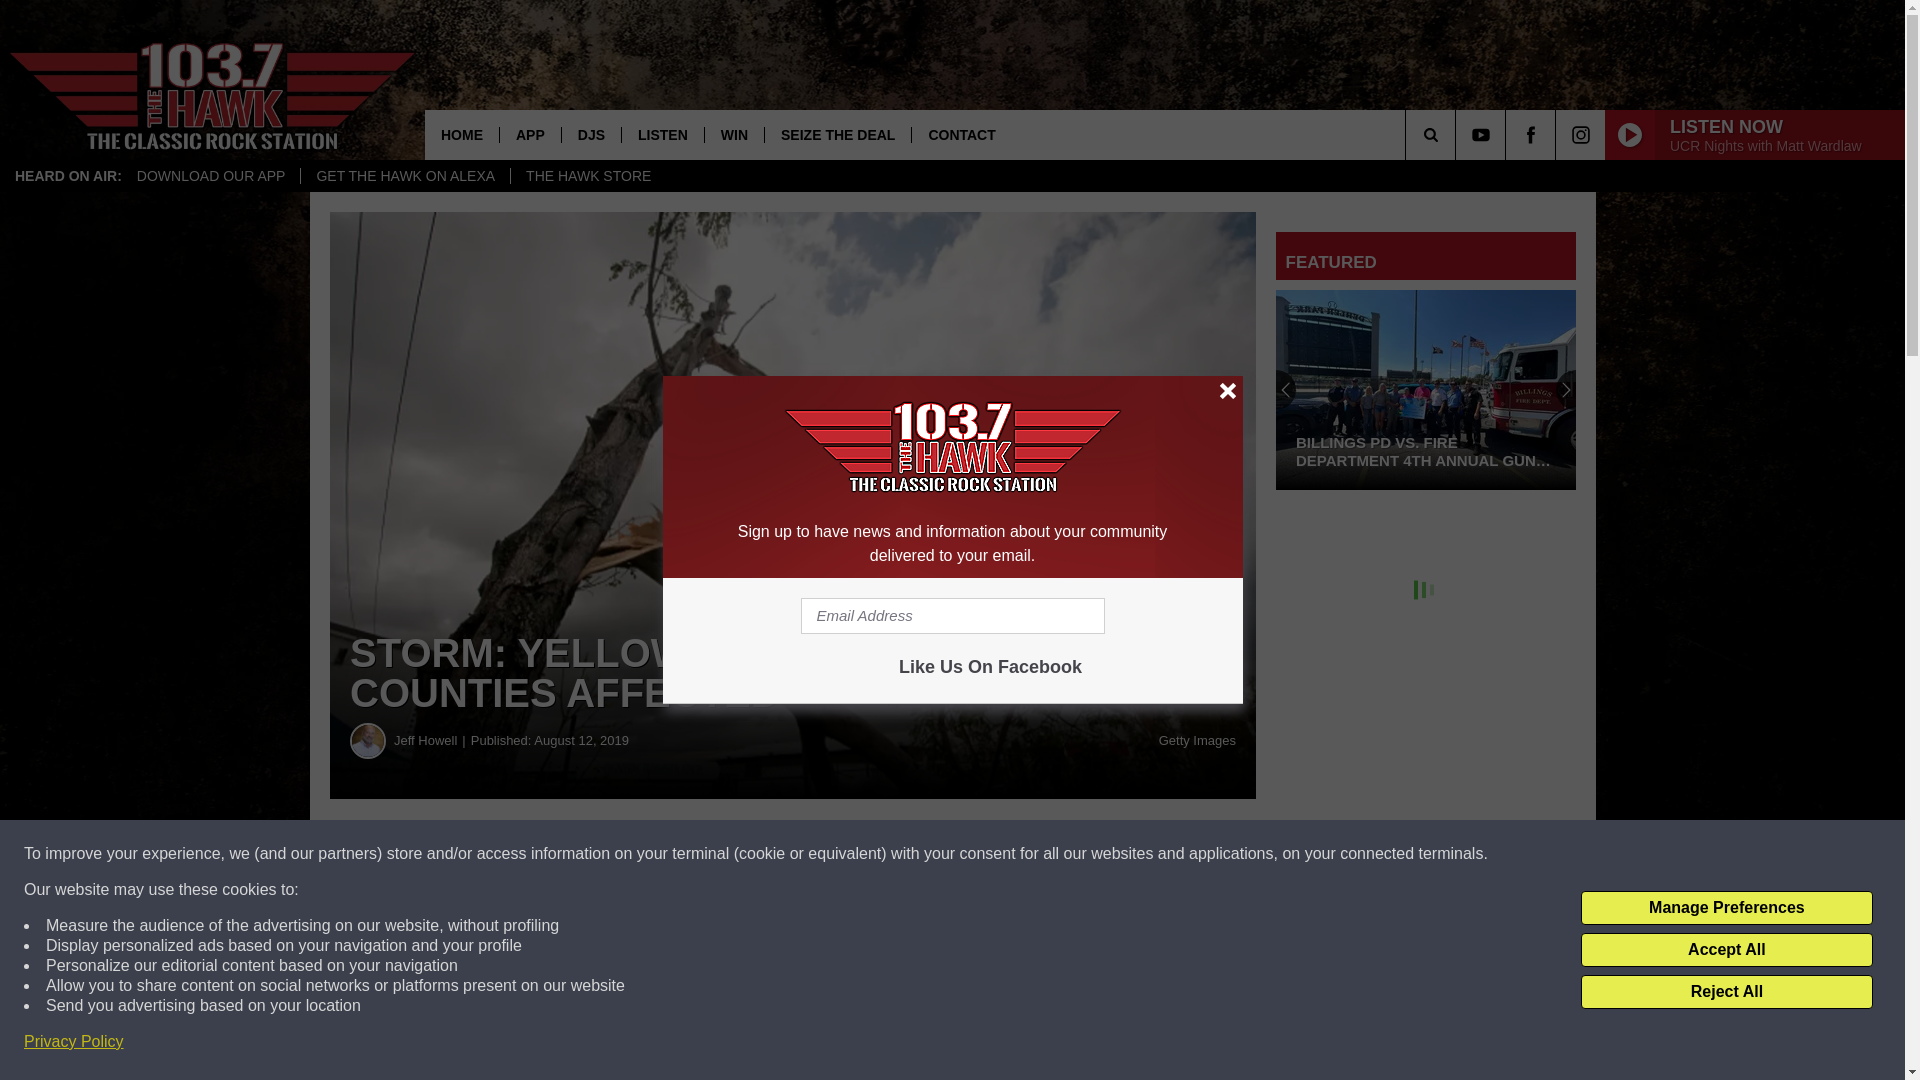 The height and width of the screenshot is (1080, 1920). I want to click on SEIZE THE DEAL, so click(837, 134).